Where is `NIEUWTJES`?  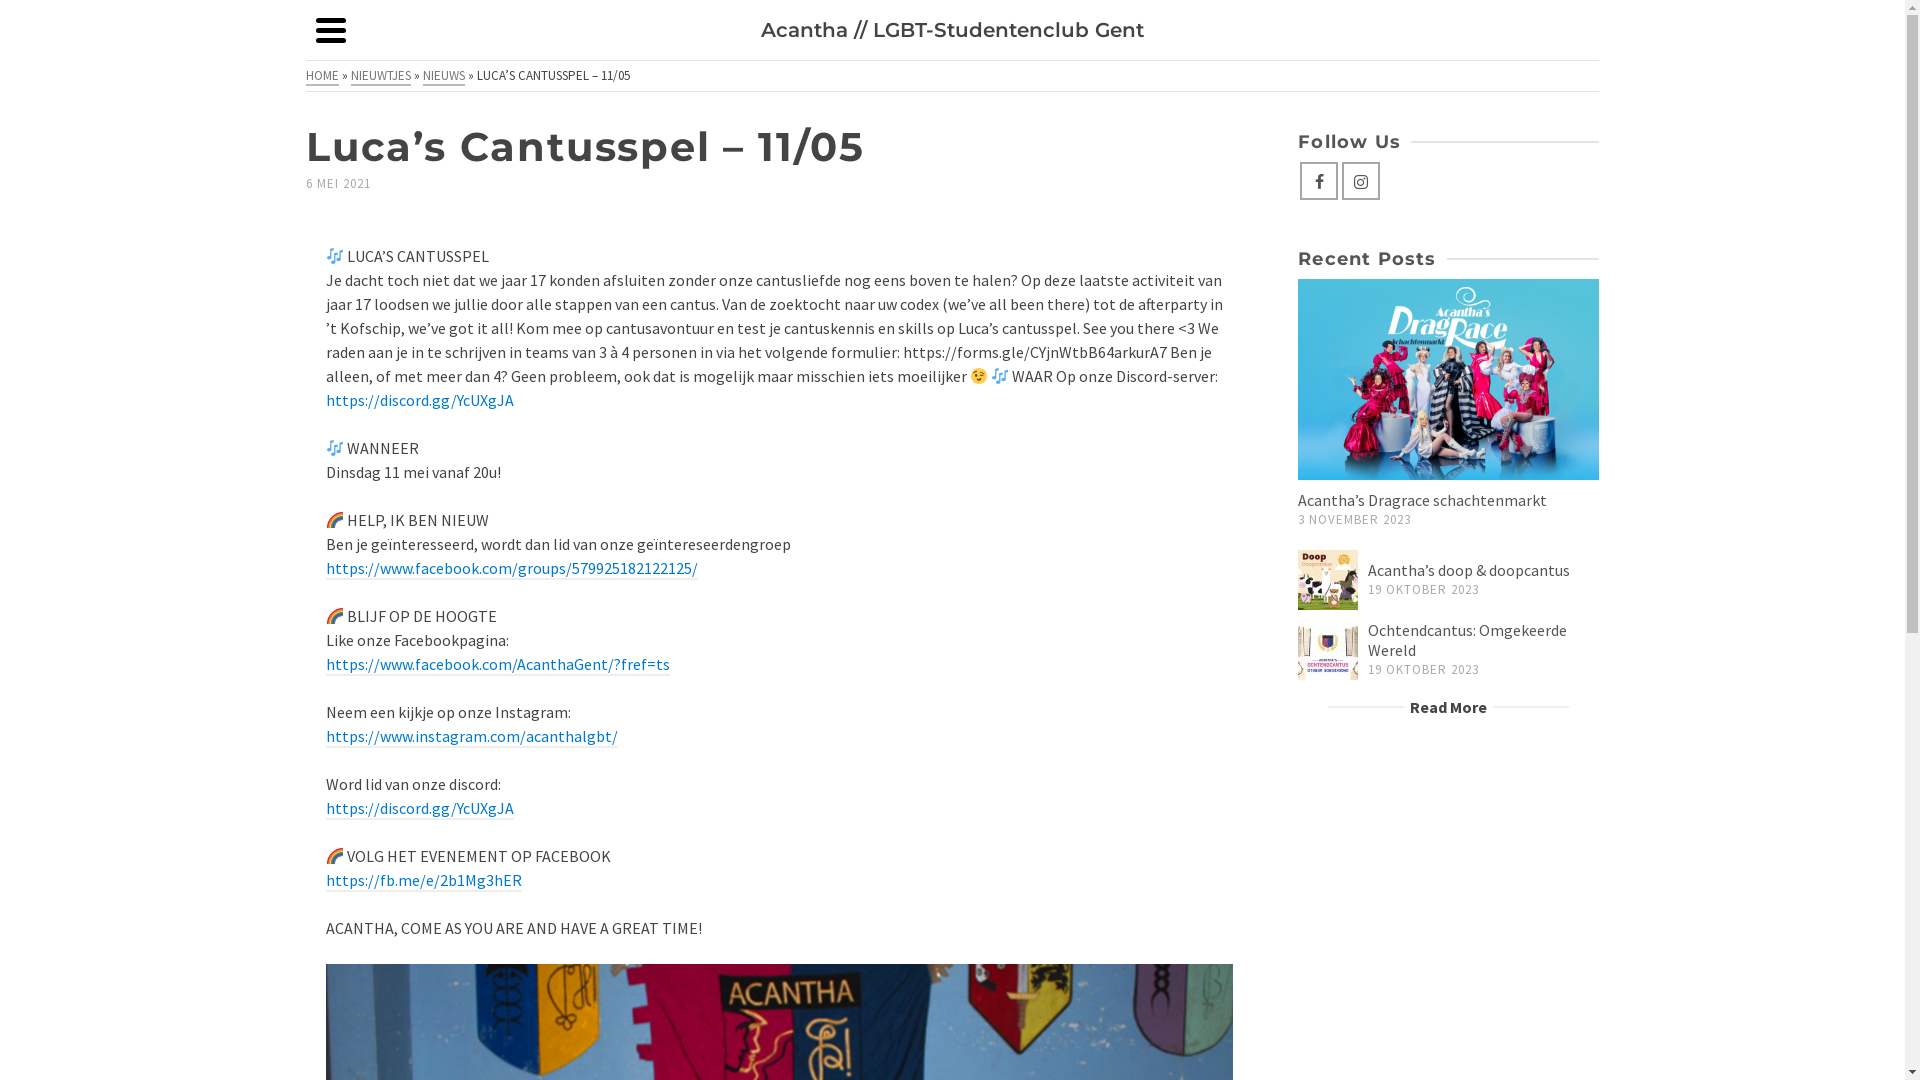
NIEUWTJES is located at coordinates (381, 76).